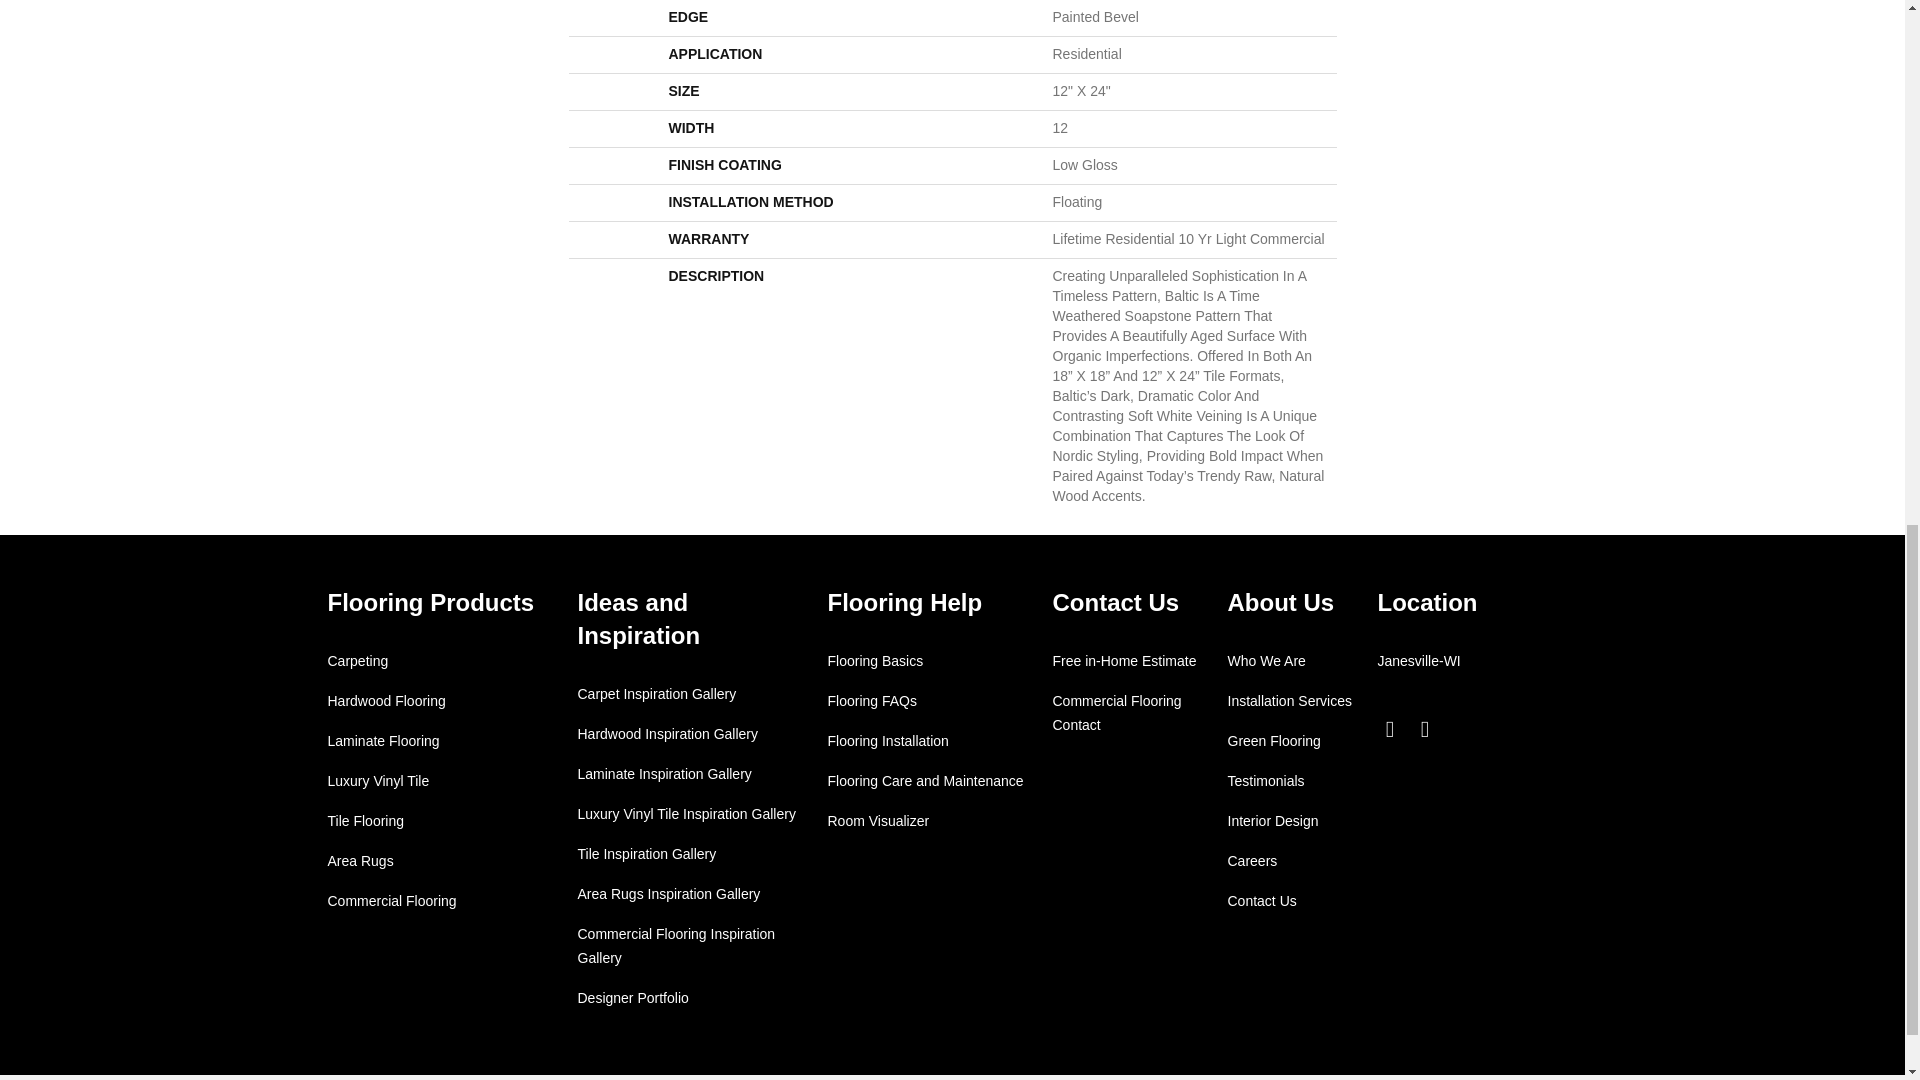 This screenshot has height=1080, width=1920. I want to click on Contact Us, so click(1115, 602).